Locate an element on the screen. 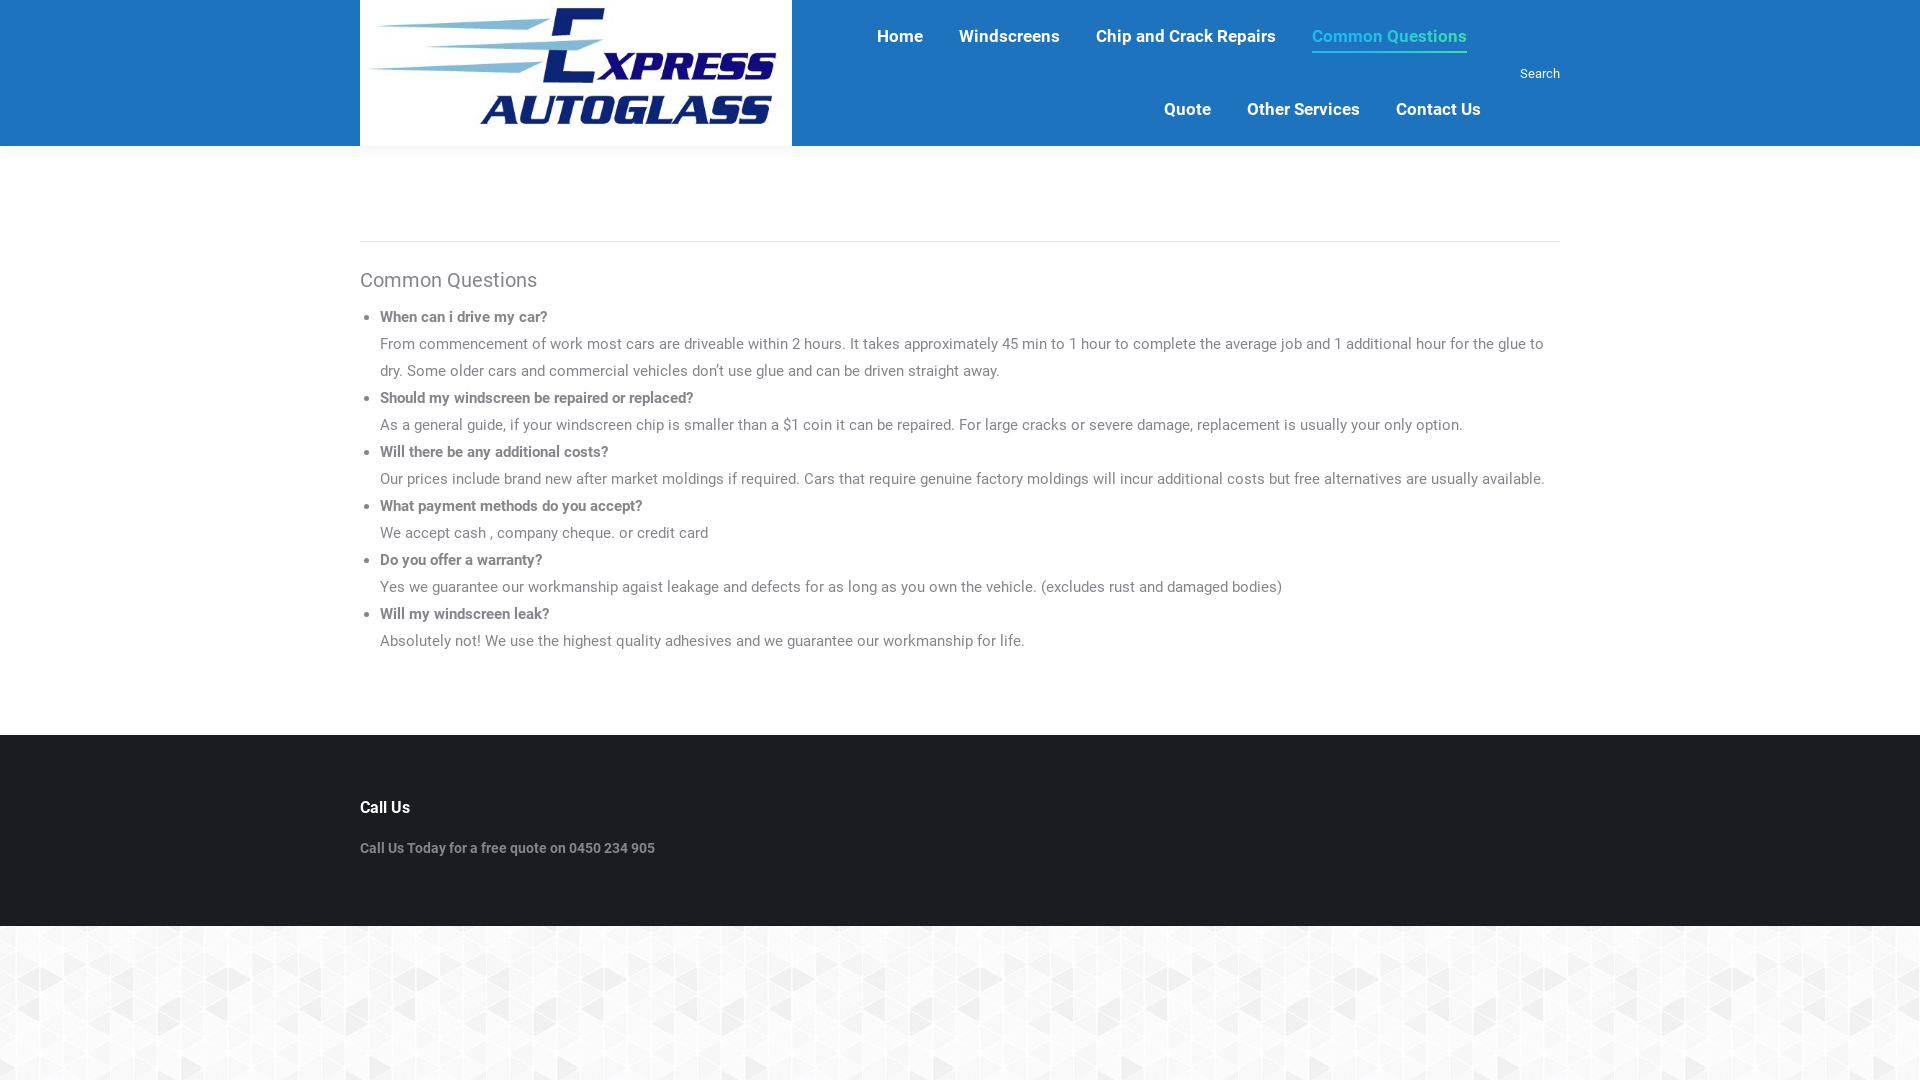 This screenshot has width=1920, height=1080. Search is located at coordinates (1538, 74).